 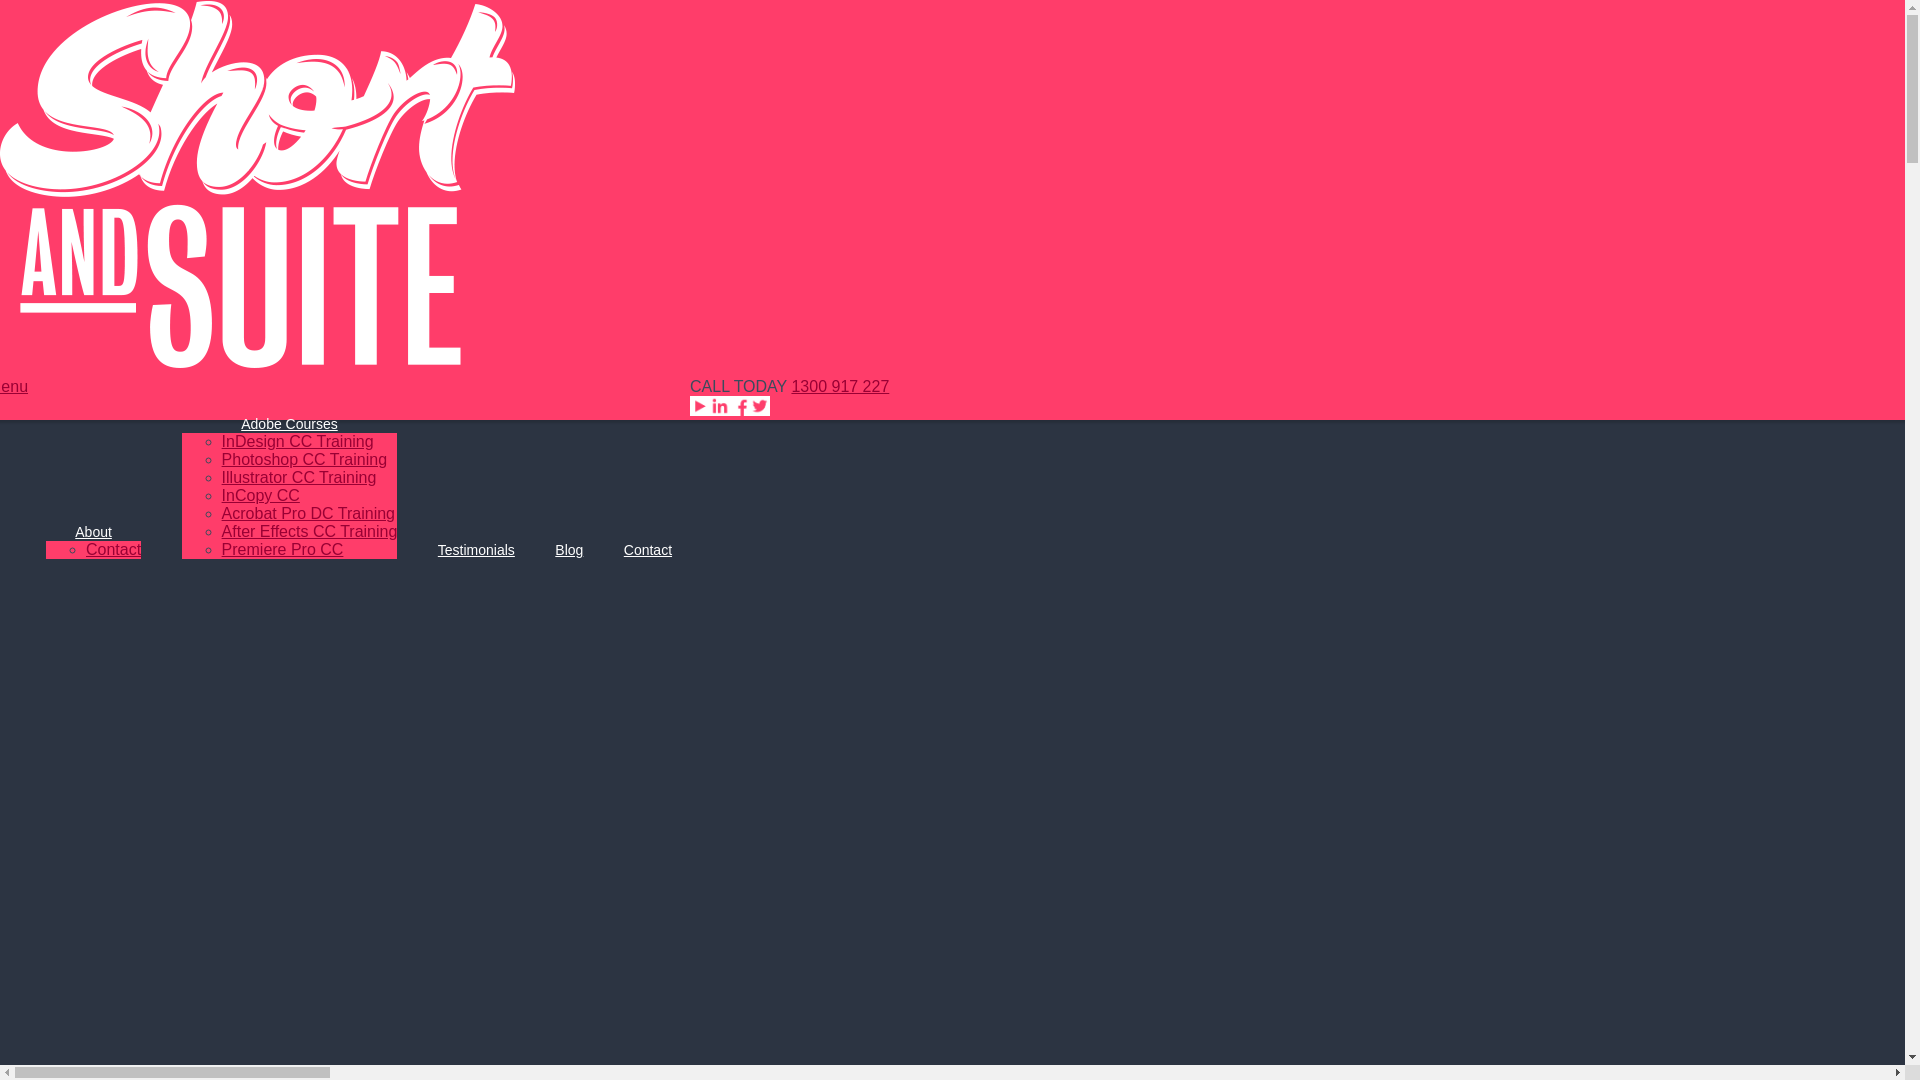 I want to click on Premiere Pro CC, so click(x=283, y=550).